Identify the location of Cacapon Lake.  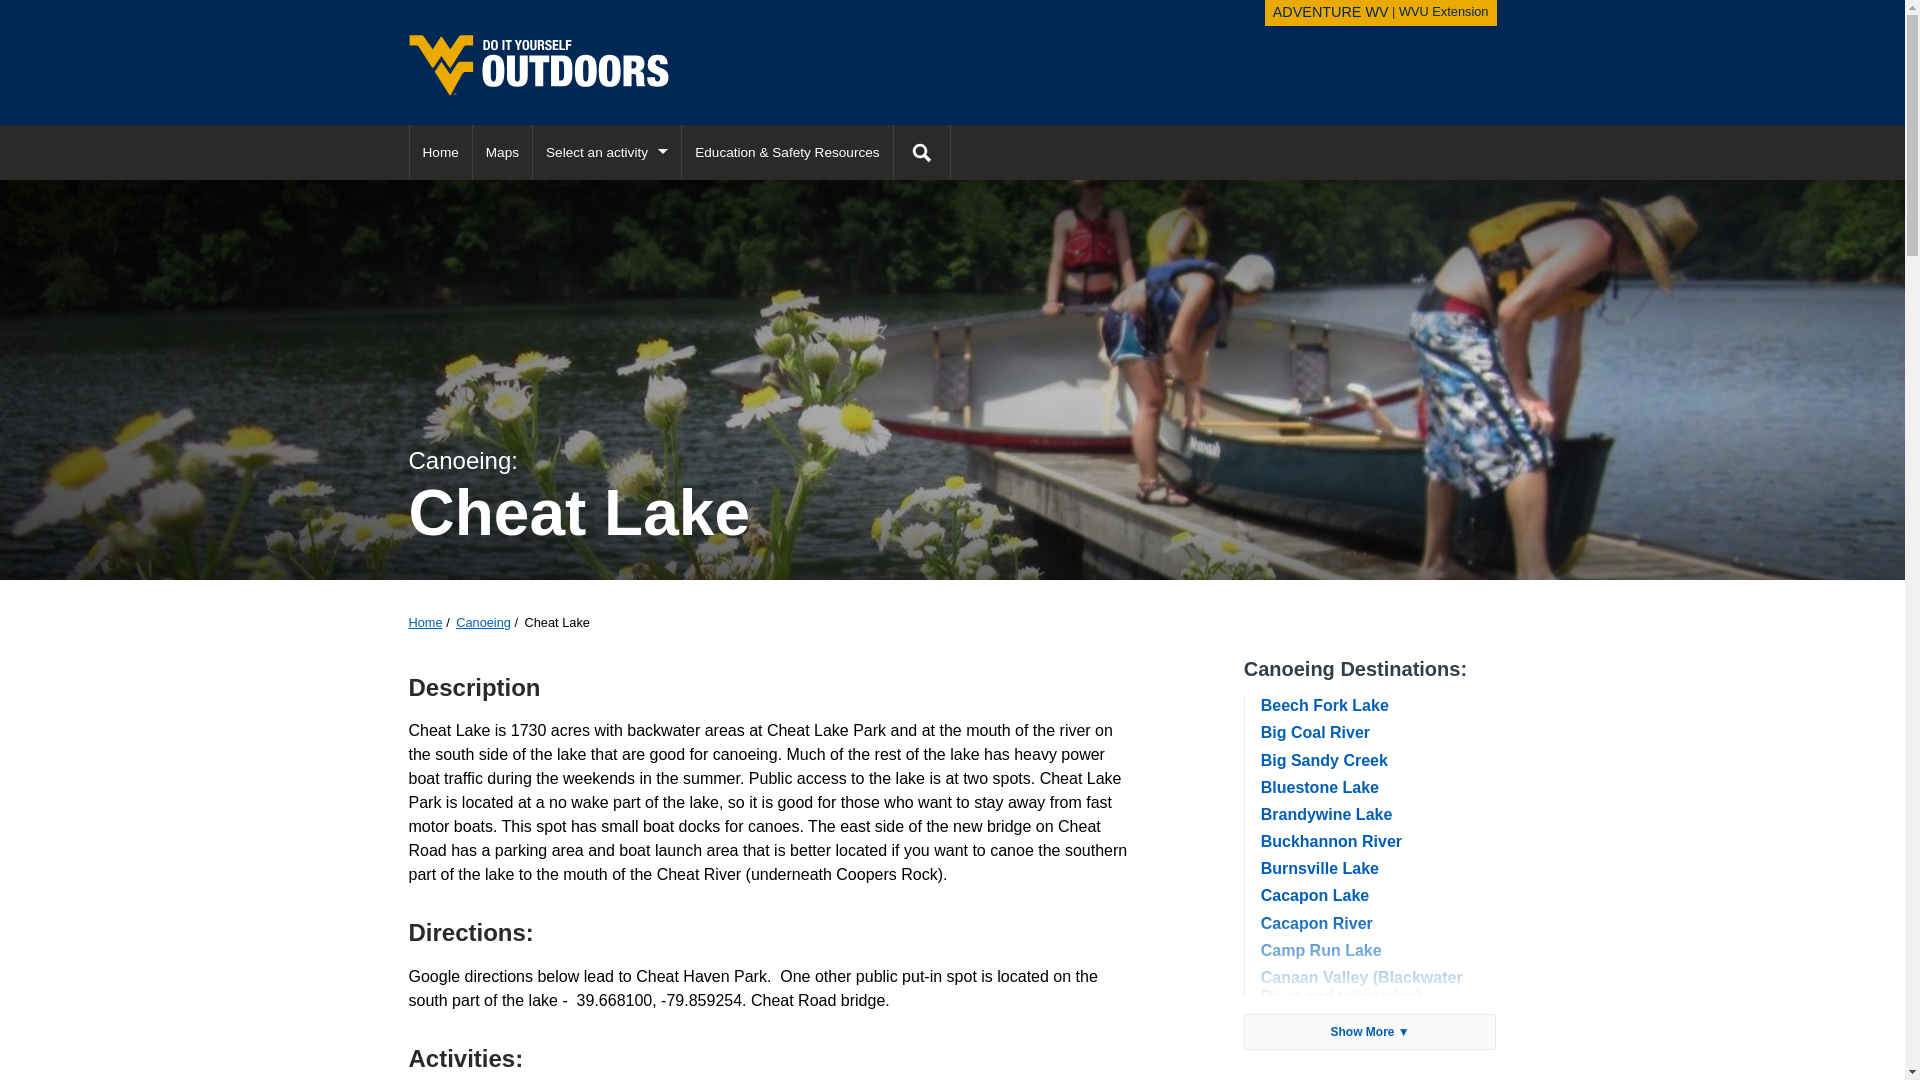
(1316, 732).